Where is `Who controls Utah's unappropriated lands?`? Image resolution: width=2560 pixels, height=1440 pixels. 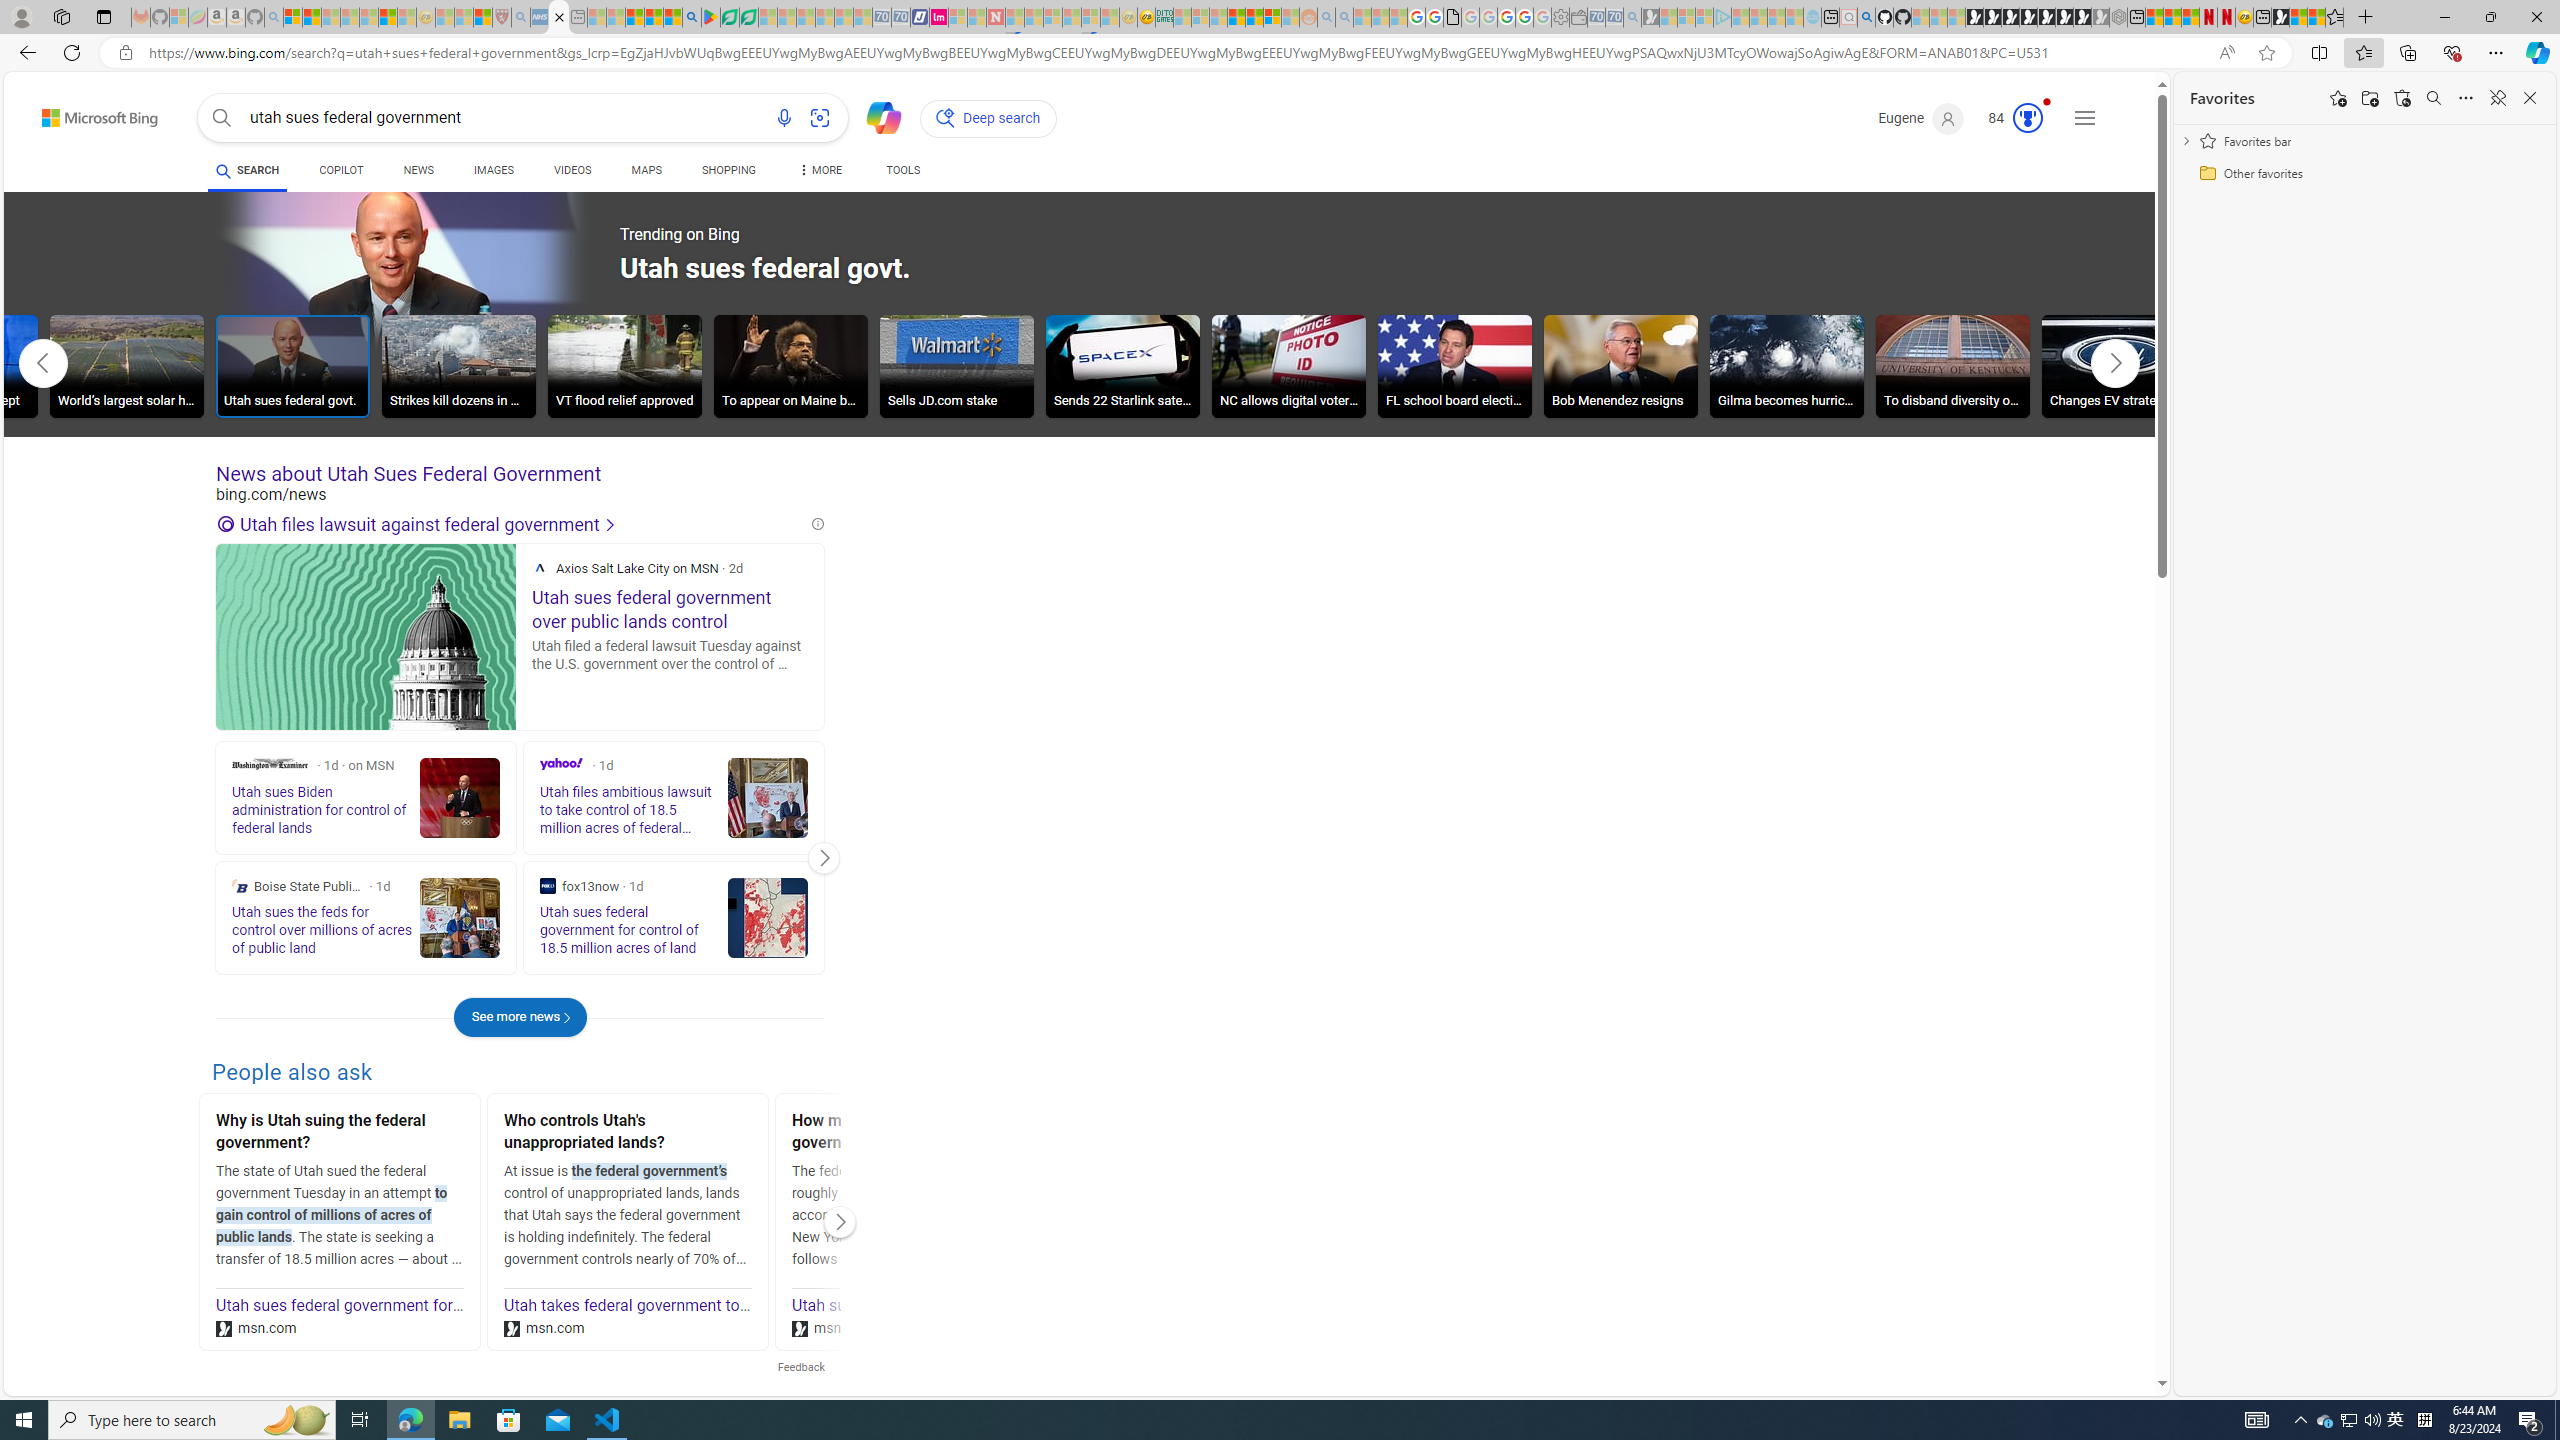 Who controls Utah's unappropriated lands? is located at coordinates (628, 1134).